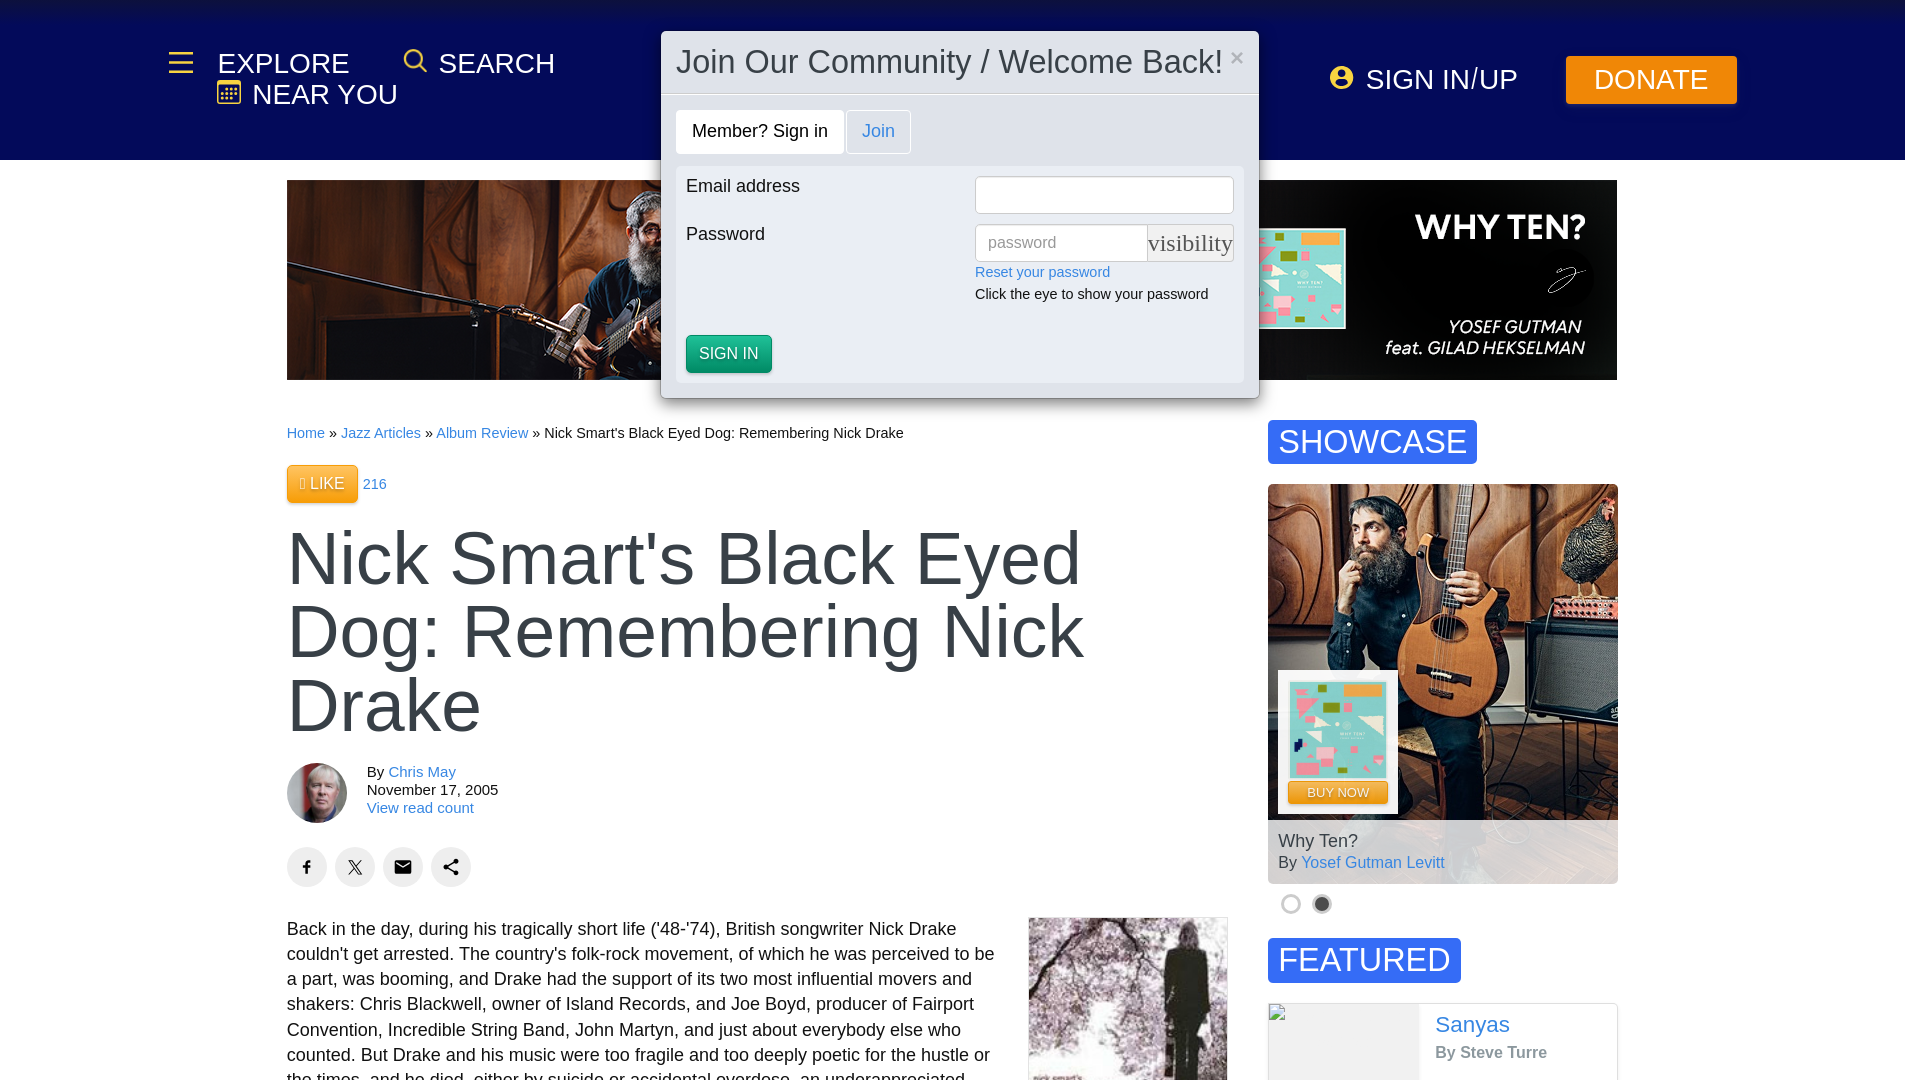 Image resolution: width=1920 pixels, height=1080 pixels. What do you see at coordinates (374, 484) in the screenshot?
I see `216` at bounding box center [374, 484].